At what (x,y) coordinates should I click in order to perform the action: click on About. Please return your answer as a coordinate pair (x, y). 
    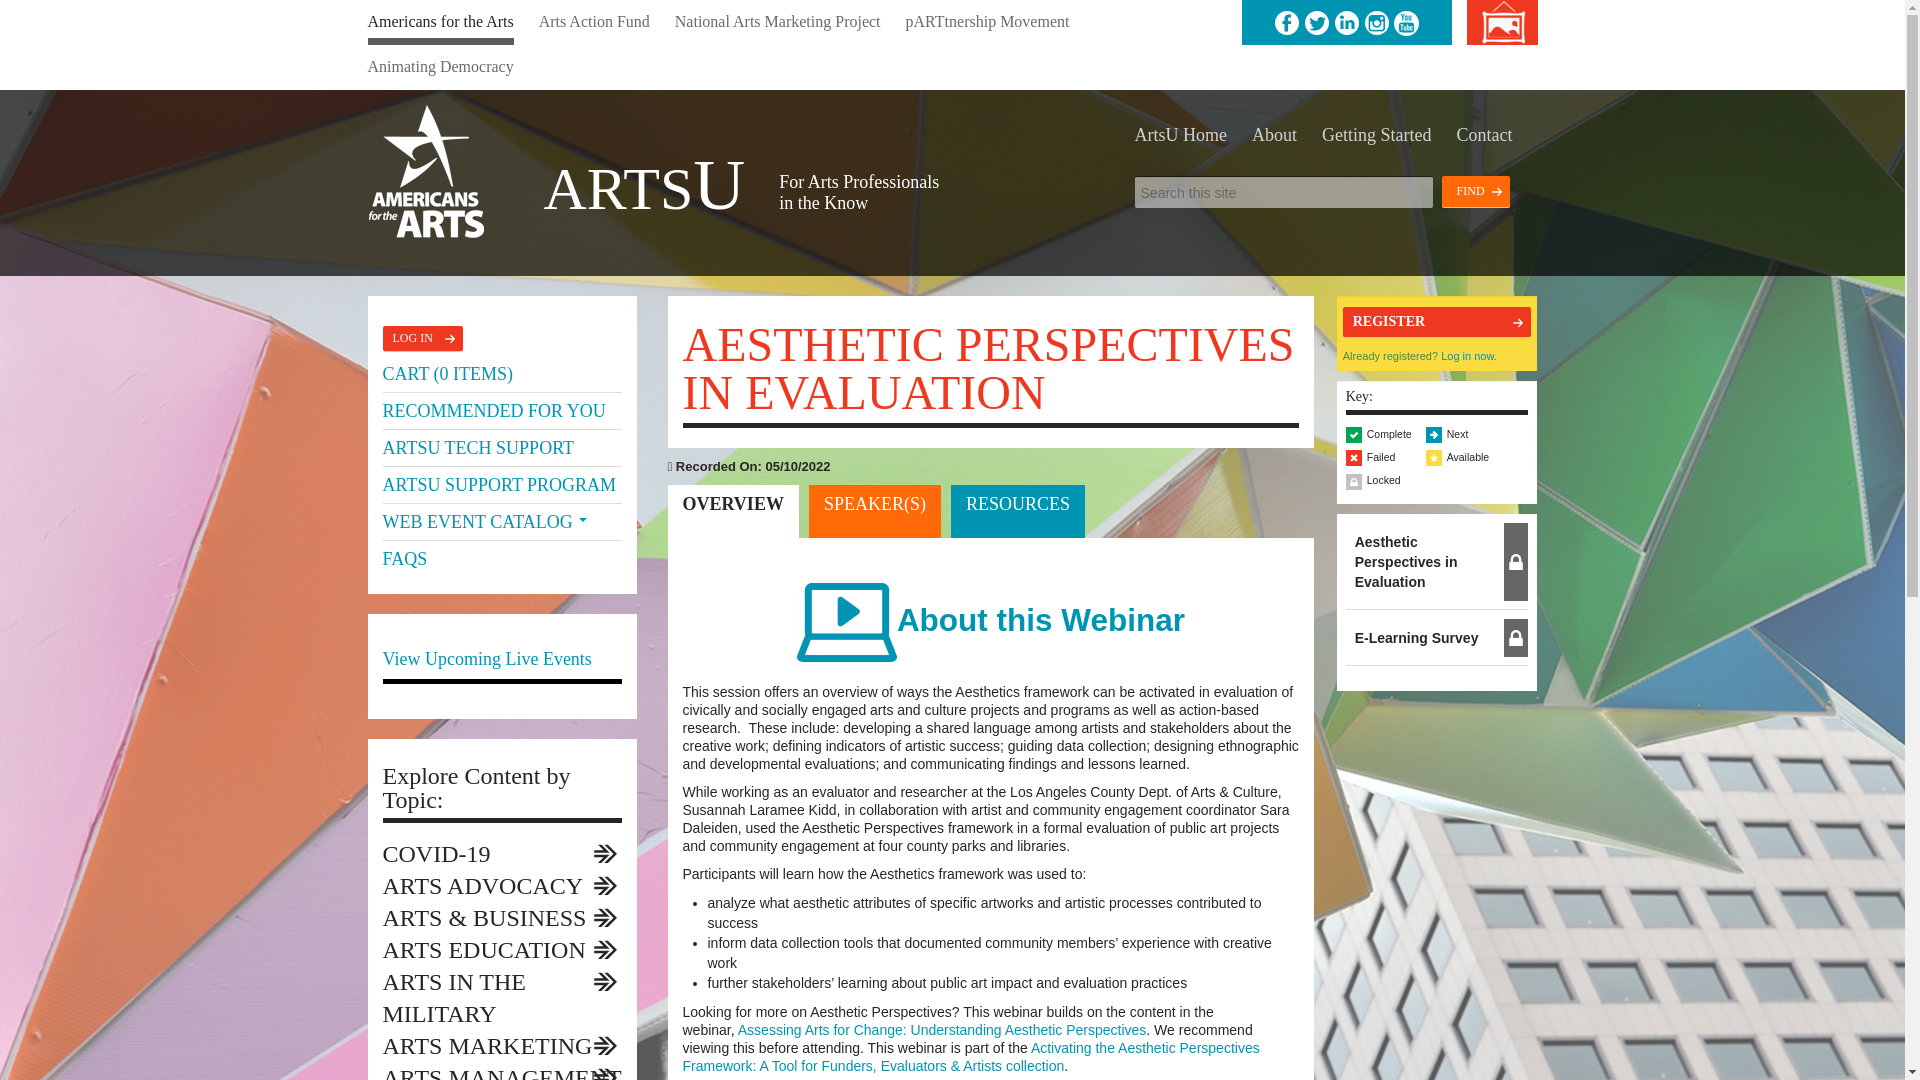
    Looking at the image, I should click on (1274, 134).